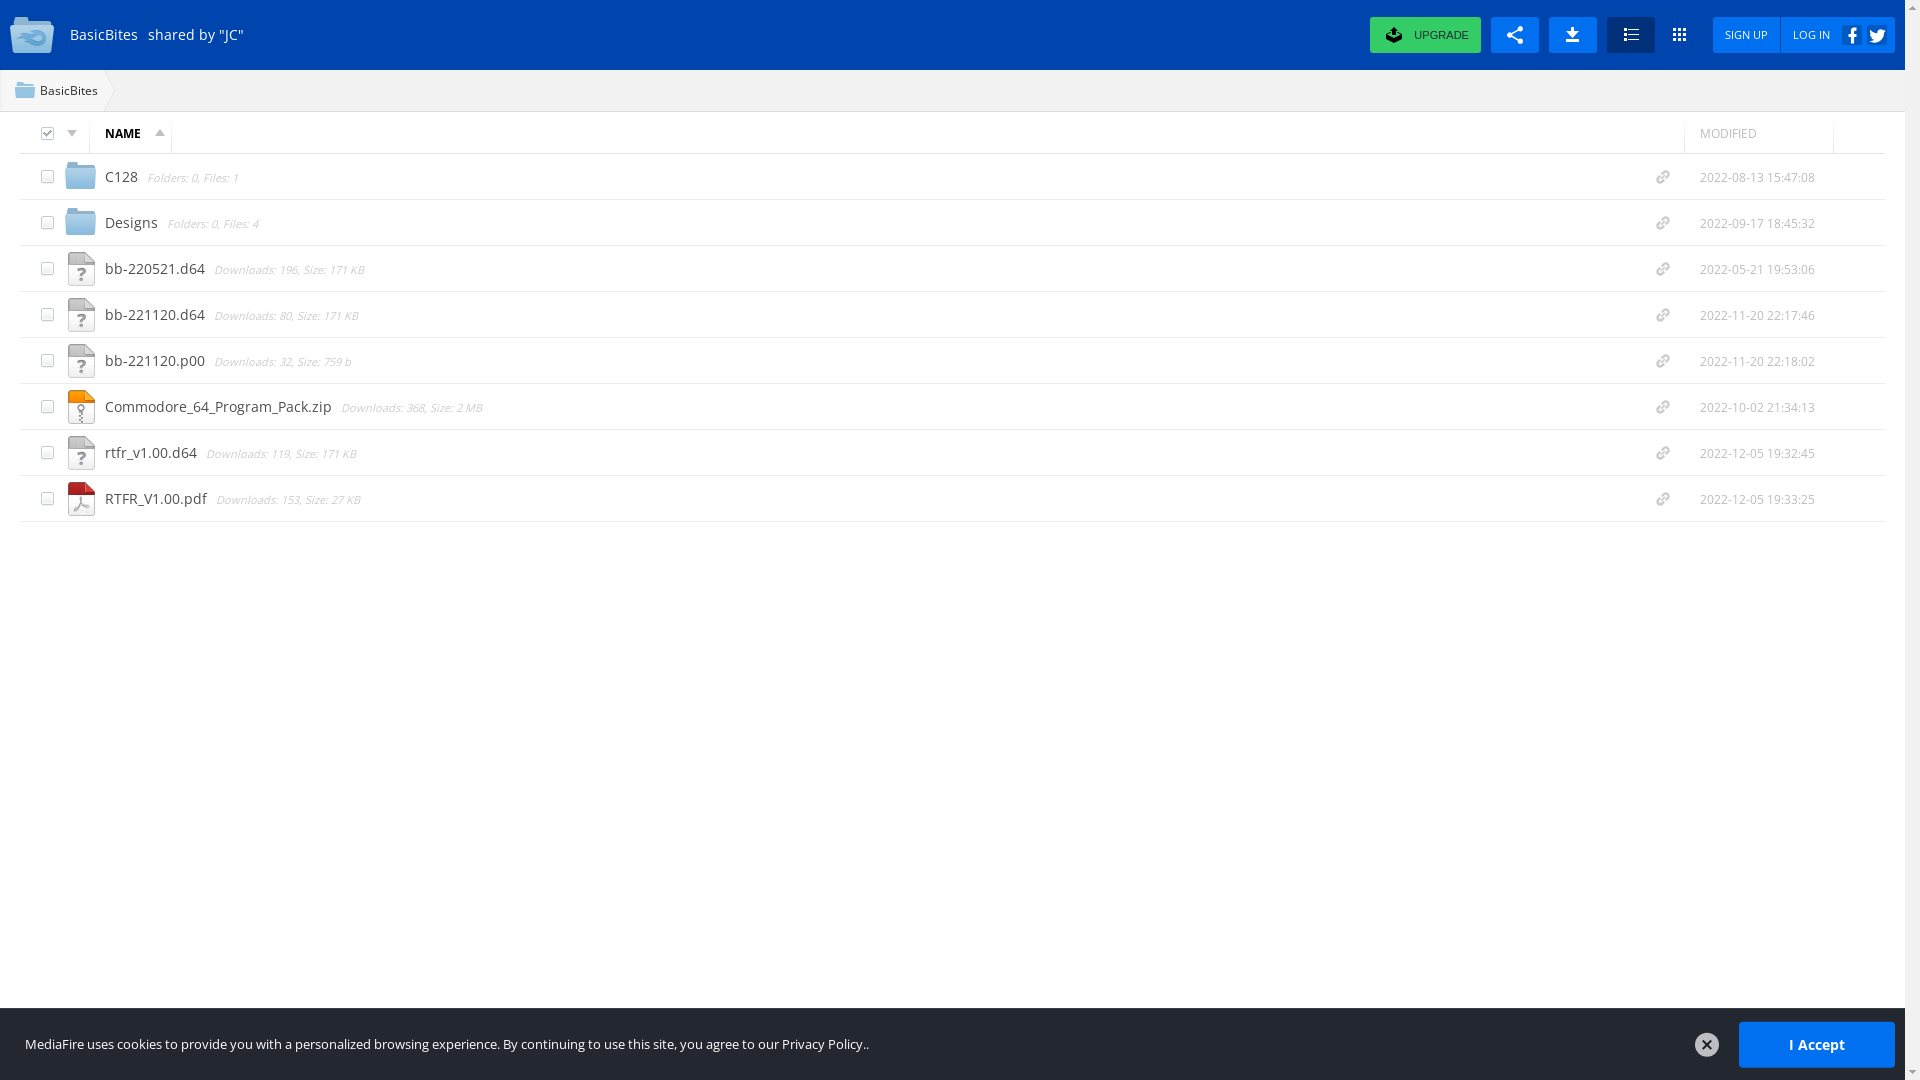 The image size is (1920, 1080). What do you see at coordinates (48, 134) in the screenshot?
I see `Click to select/deselect all` at bounding box center [48, 134].